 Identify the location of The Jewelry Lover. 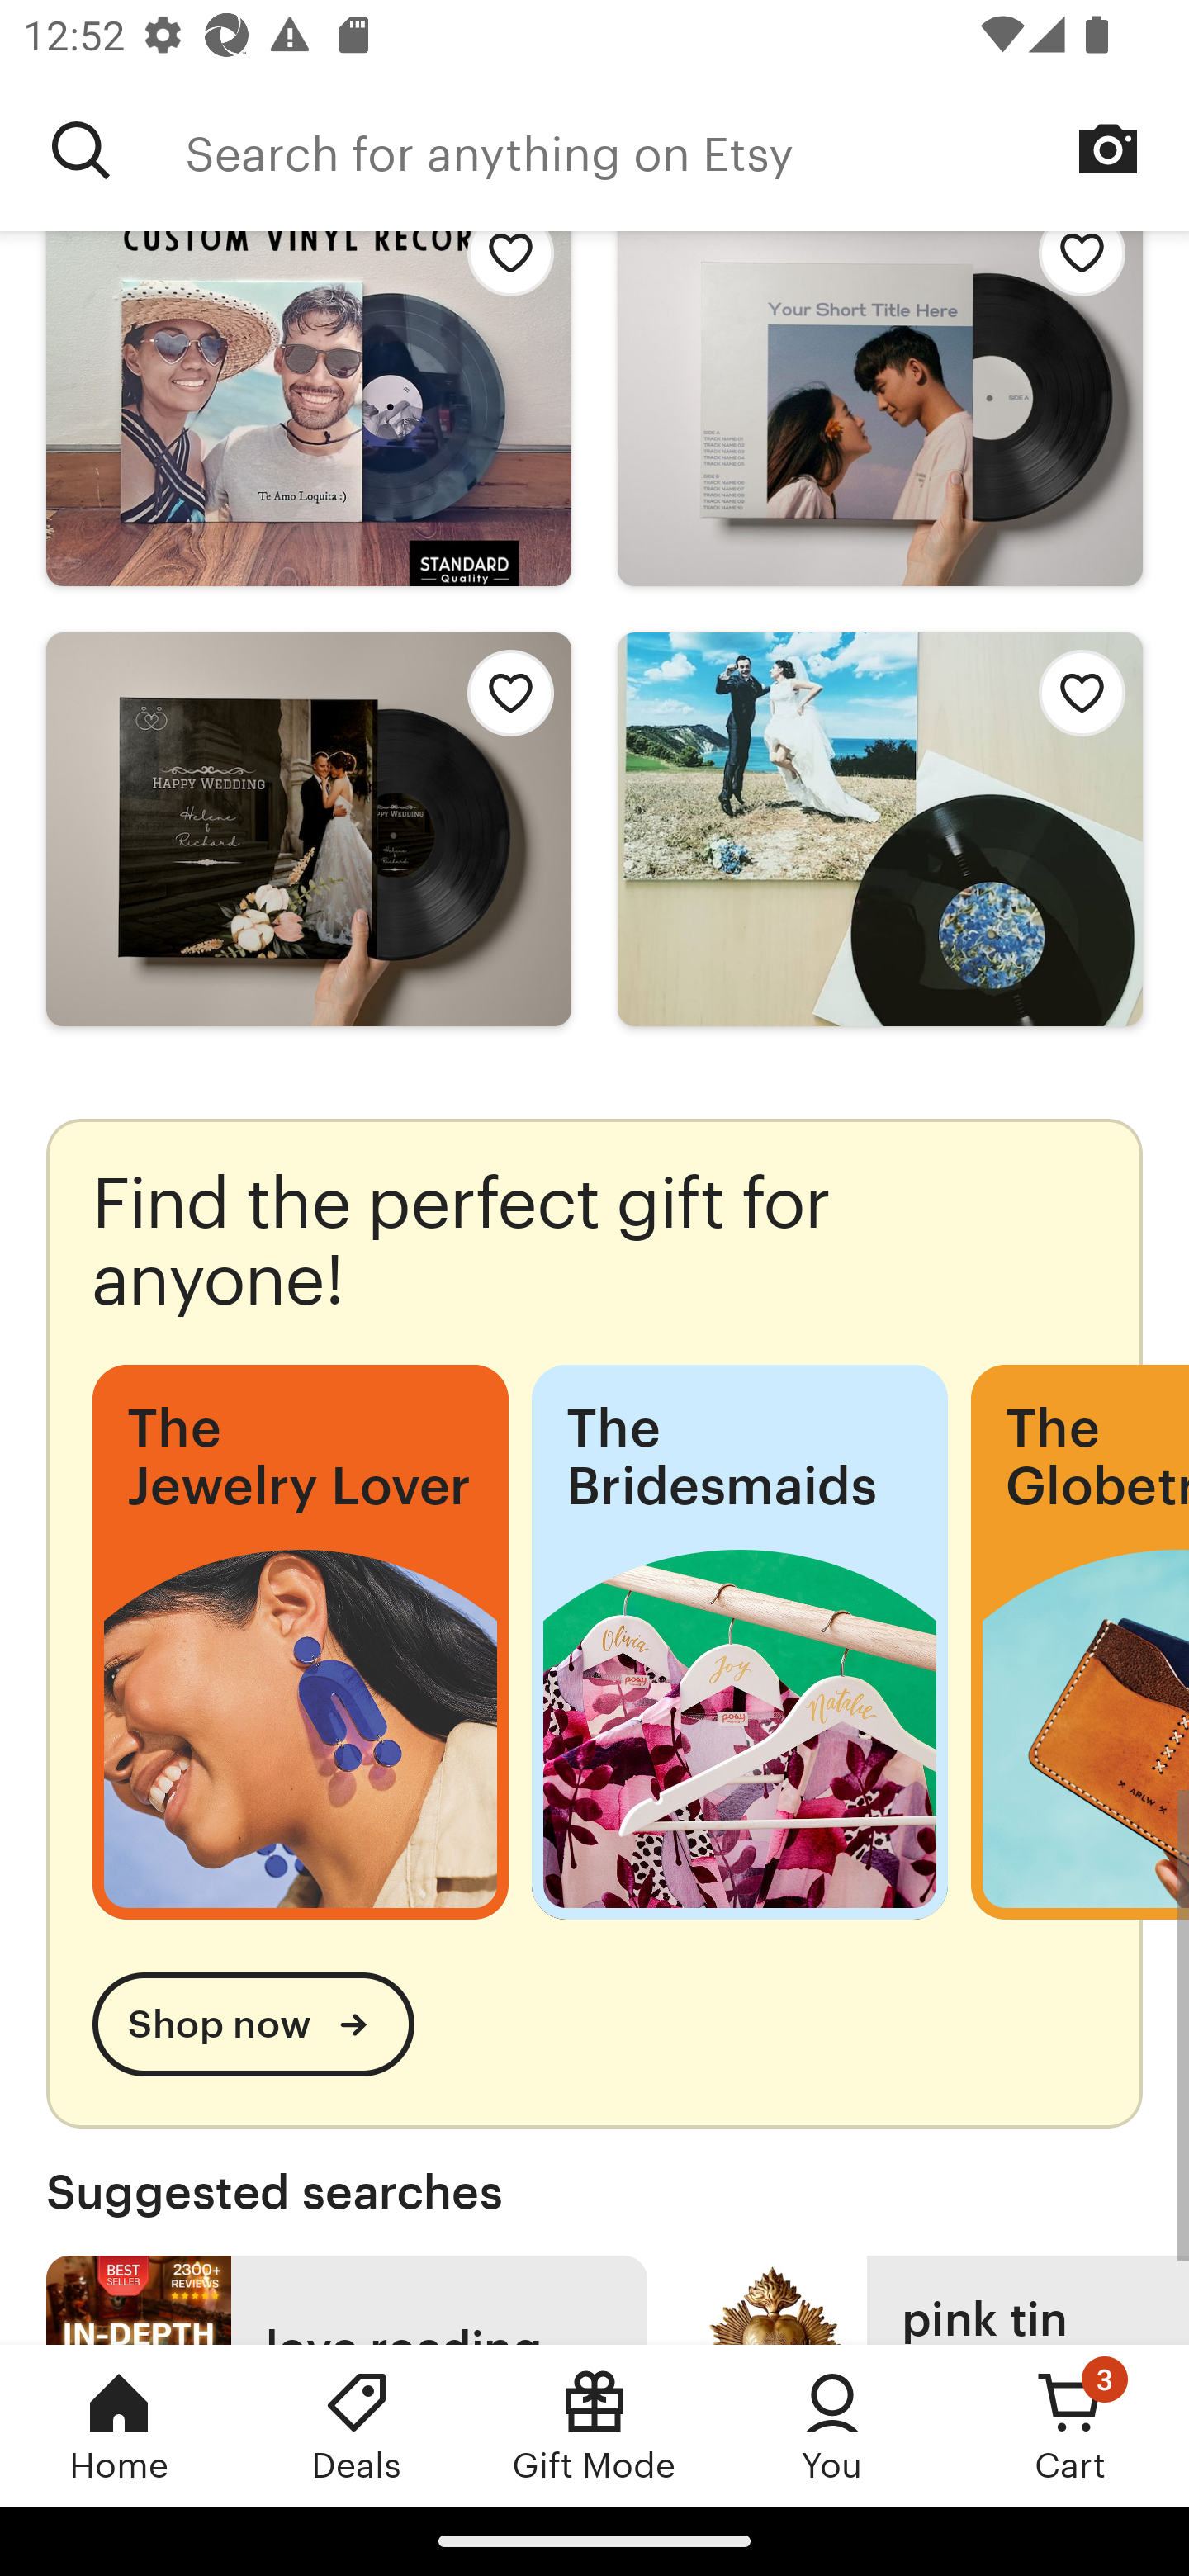
(301, 1641).